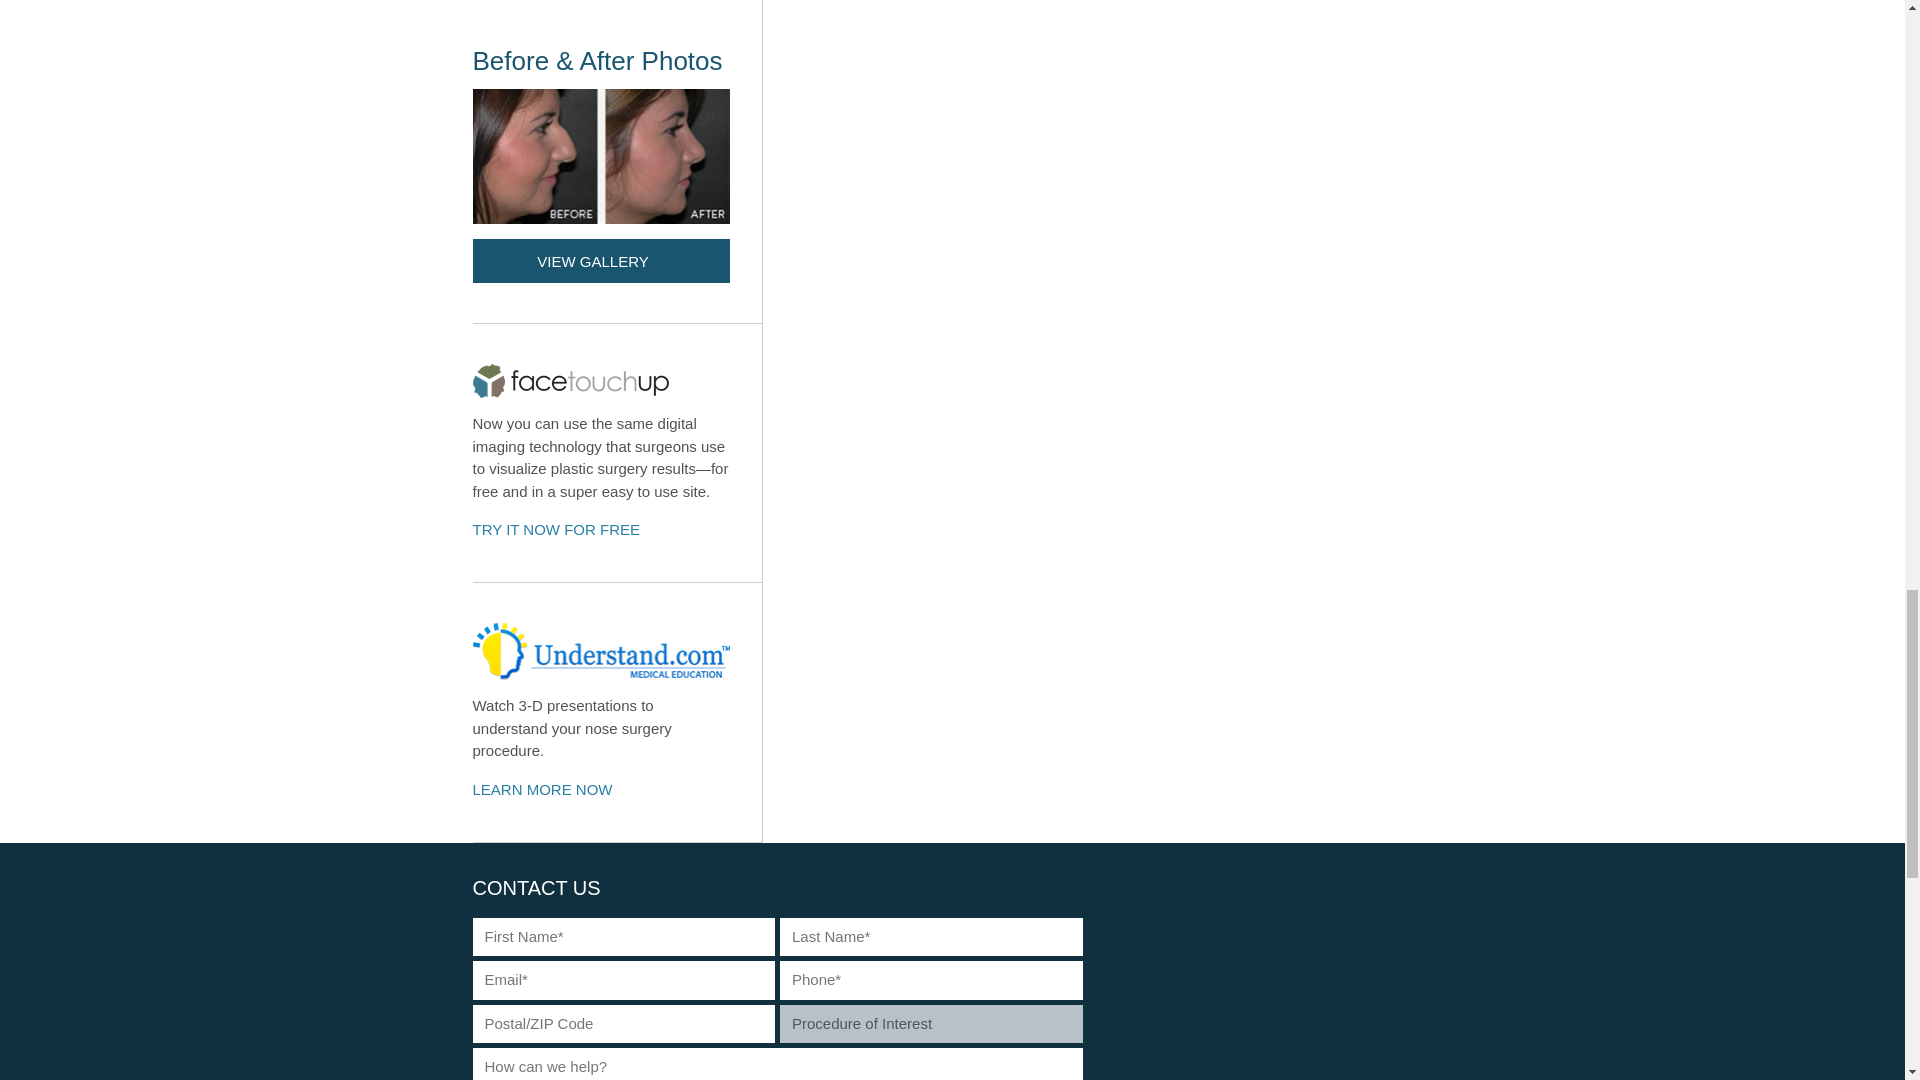 The width and height of the screenshot is (1920, 1080). What do you see at coordinates (616, 453) in the screenshot?
I see `Try it Now for Free` at bounding box center [616, 453].